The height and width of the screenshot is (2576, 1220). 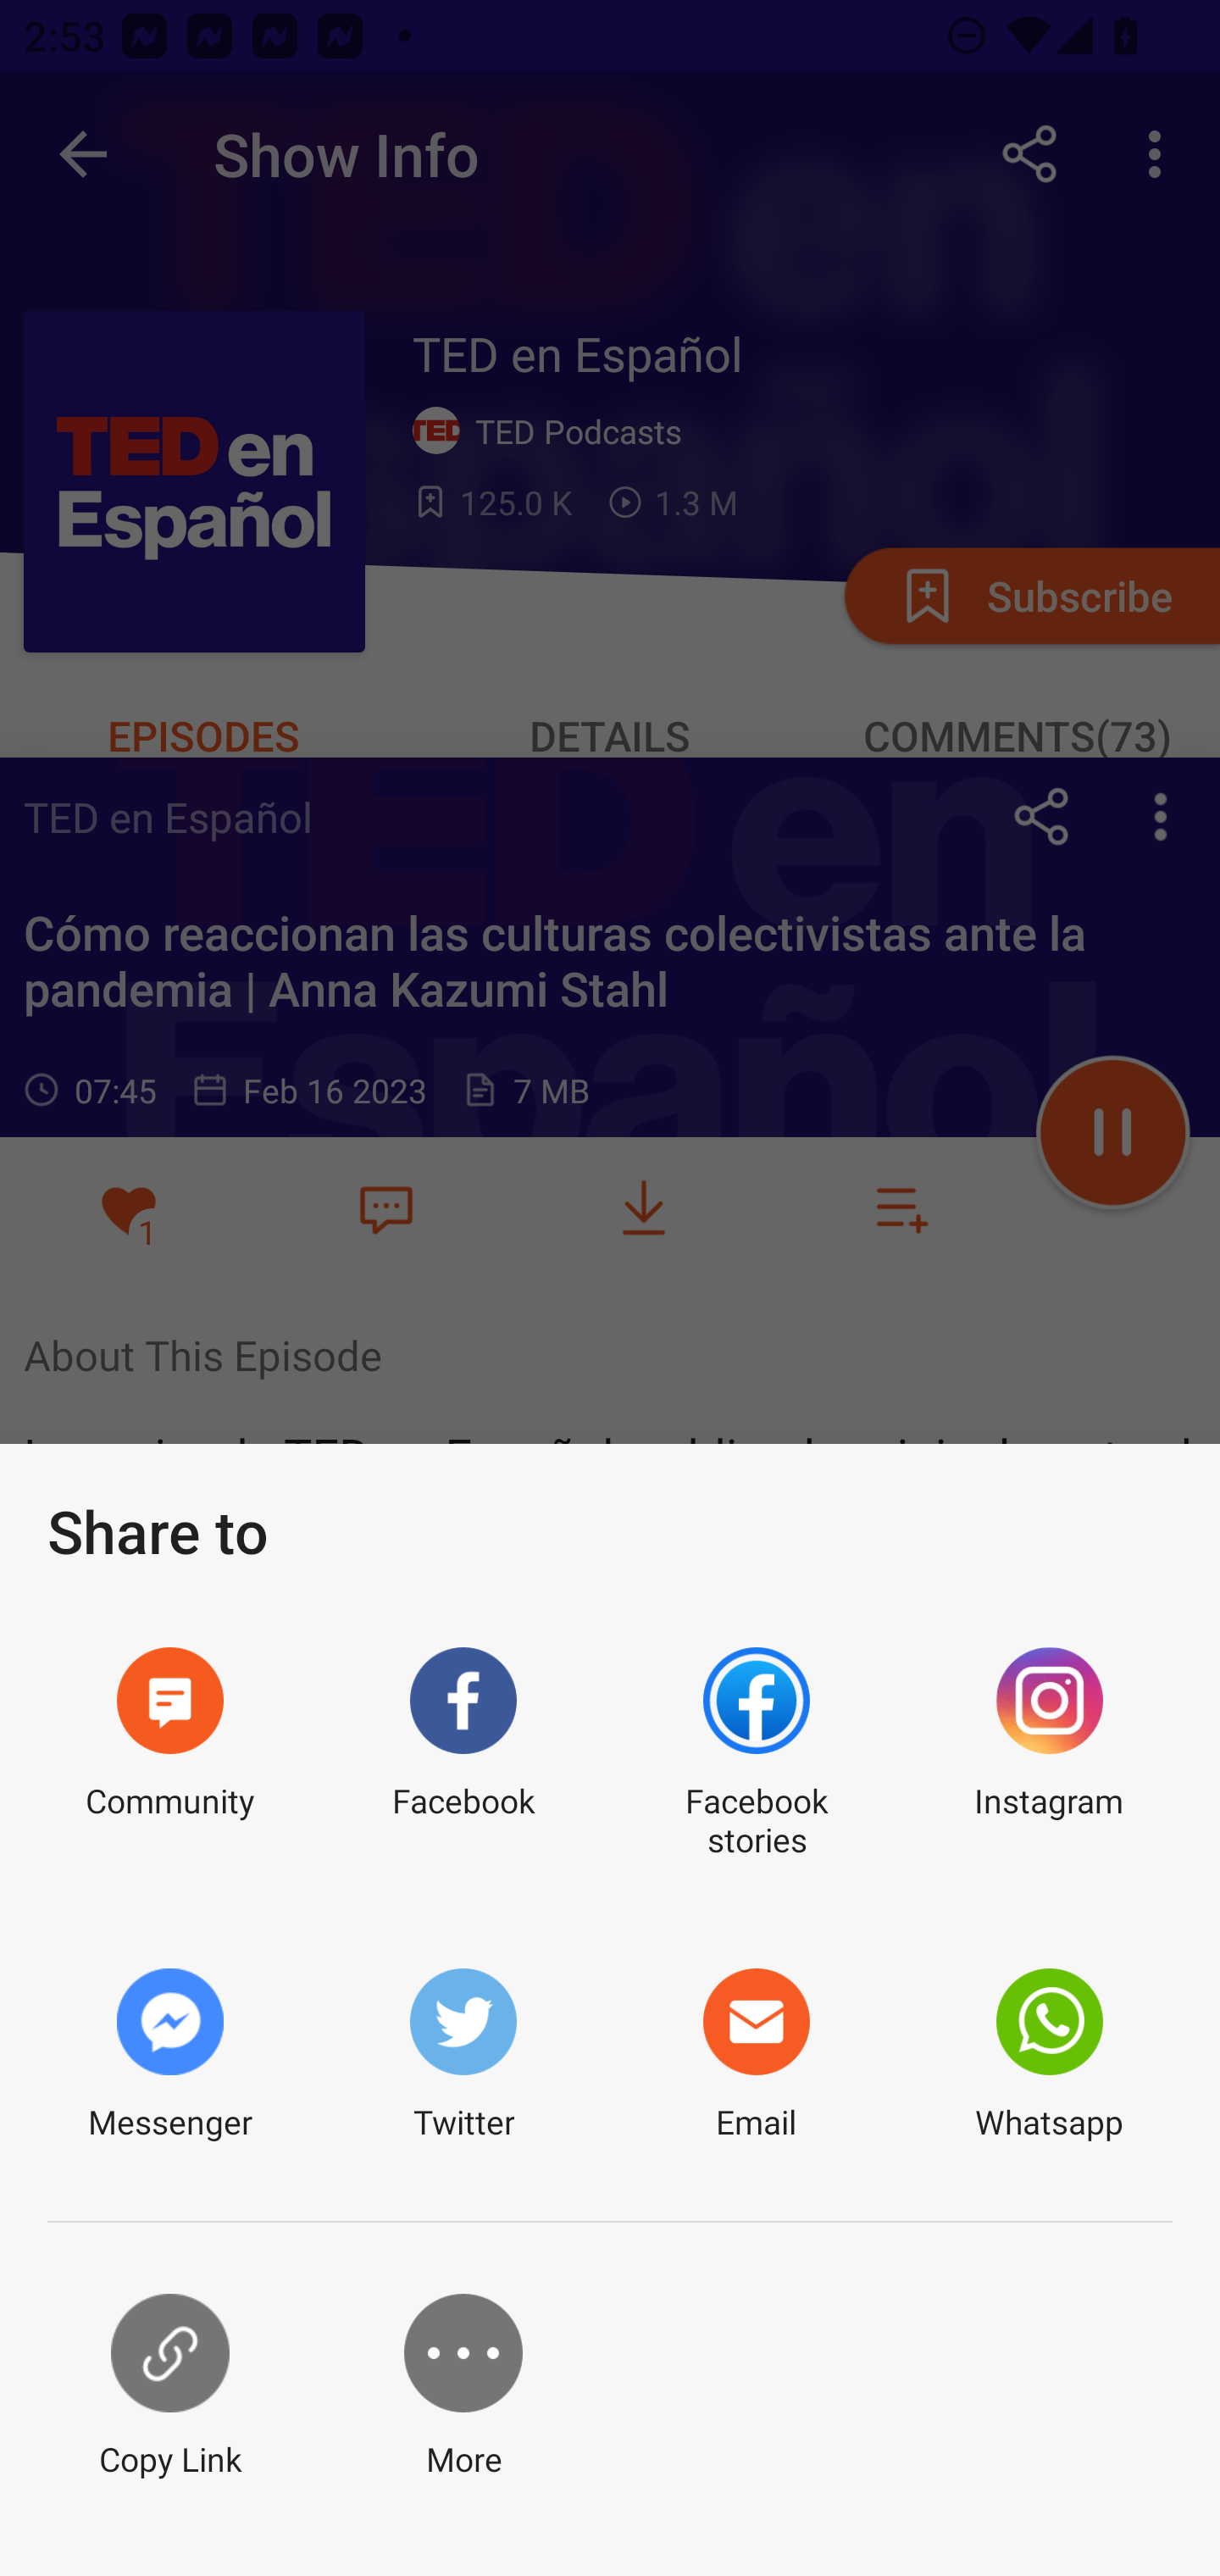 I want to click on More, so click(x=463, y=2388).